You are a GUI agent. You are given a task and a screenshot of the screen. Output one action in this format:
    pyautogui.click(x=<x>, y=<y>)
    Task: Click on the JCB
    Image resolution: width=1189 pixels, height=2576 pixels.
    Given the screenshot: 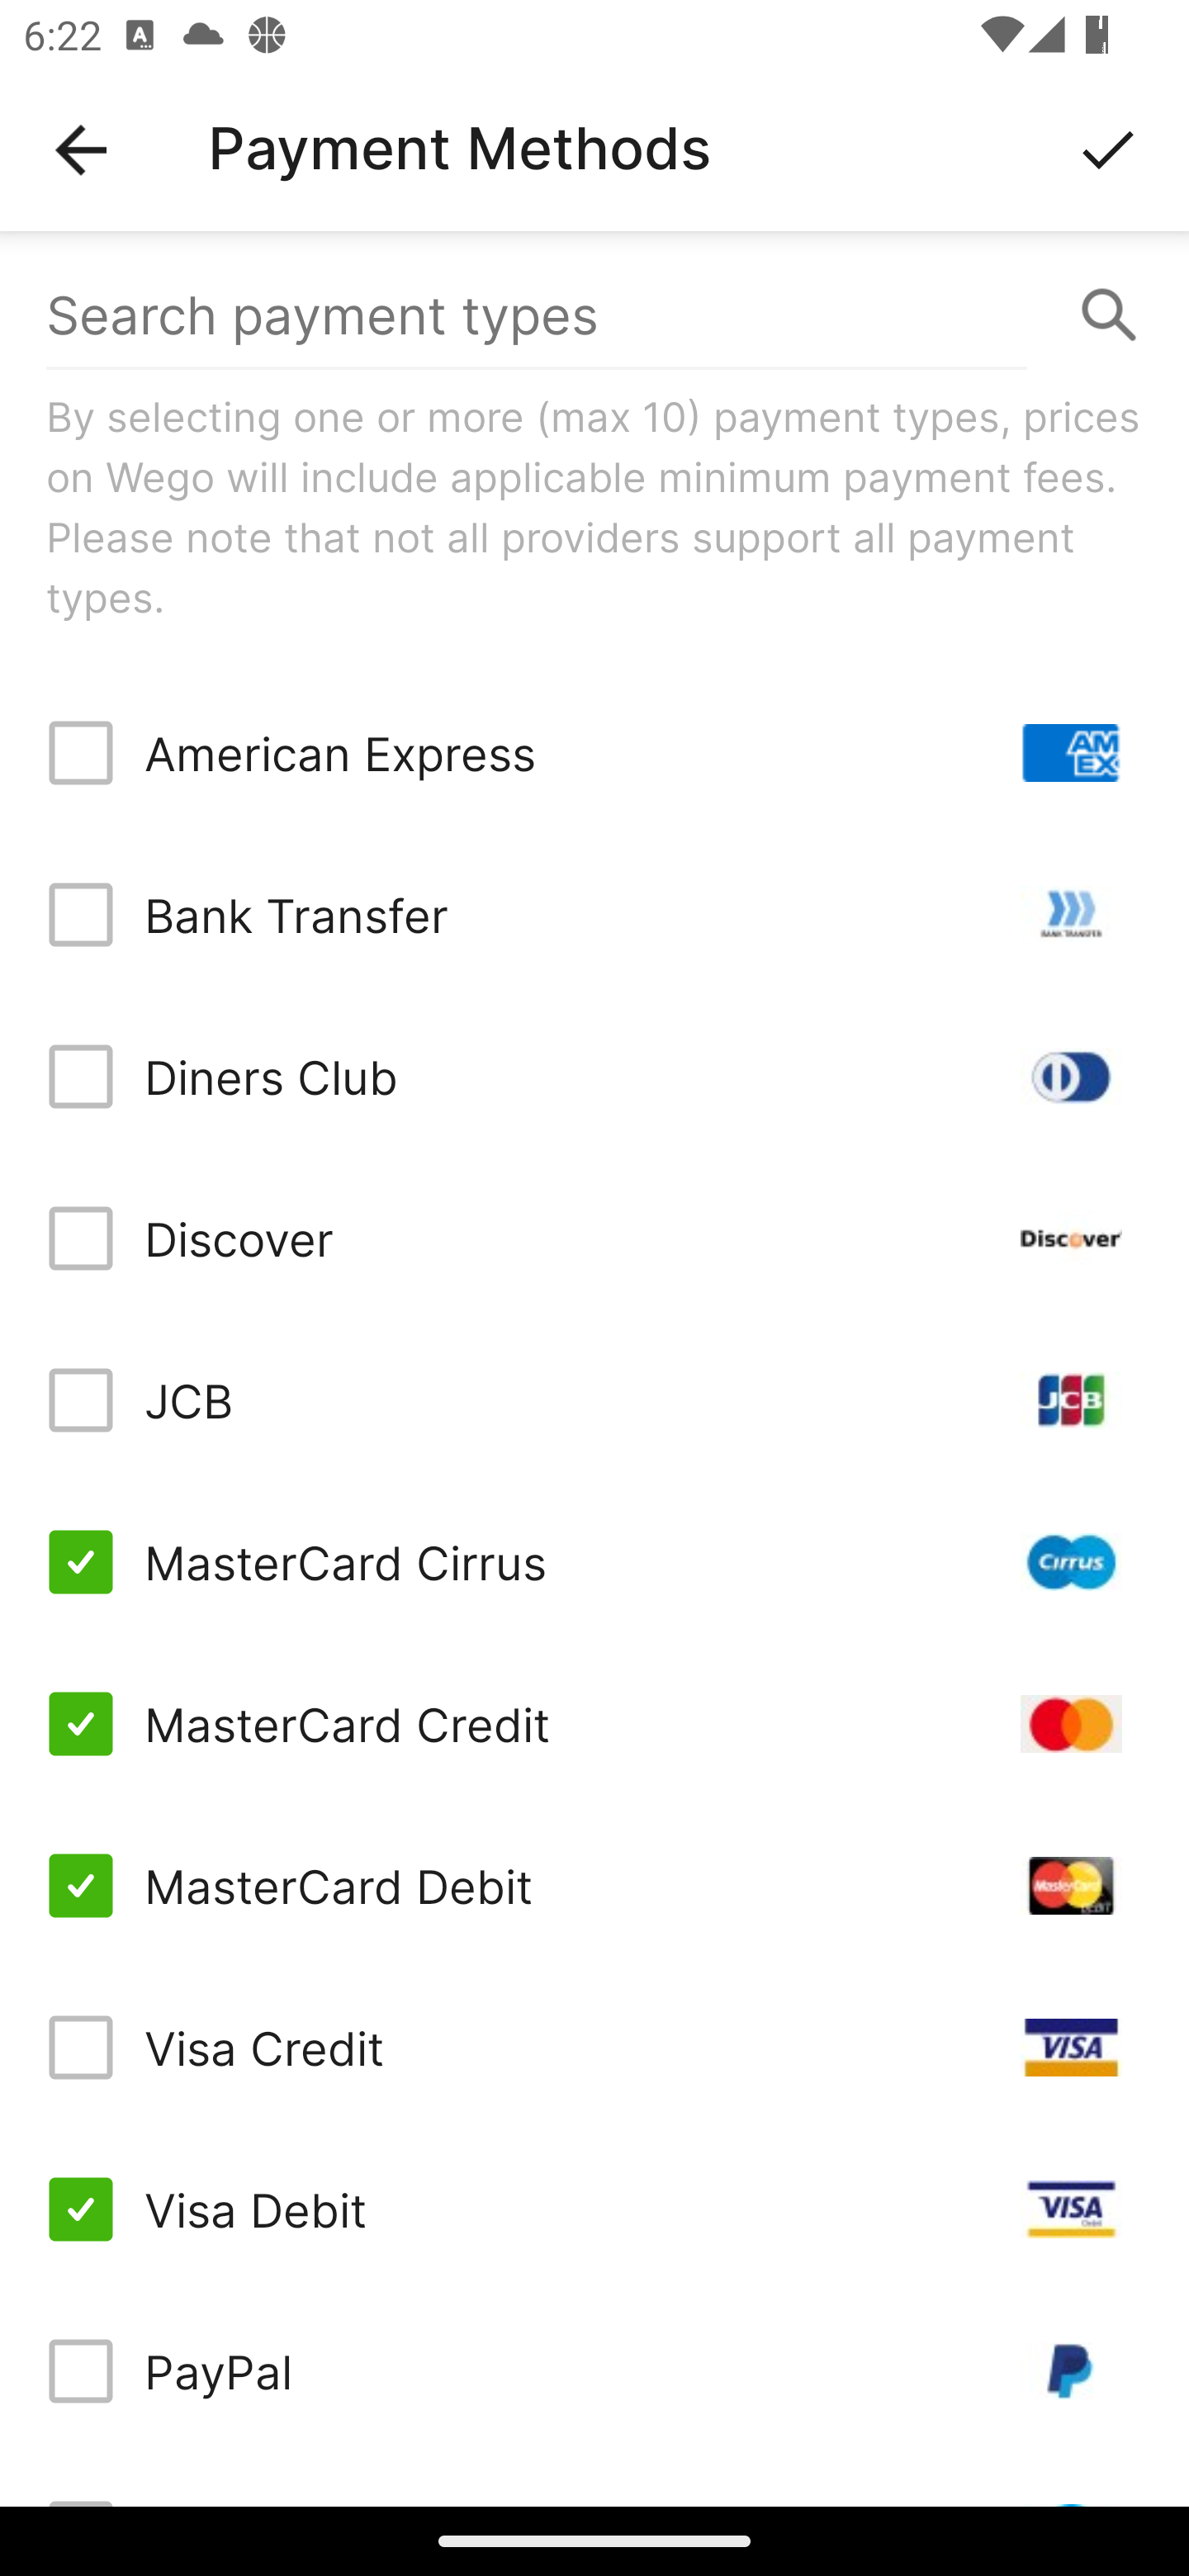 What is the action you would take?
    pyautogui.click(x=594, y=1399)
    